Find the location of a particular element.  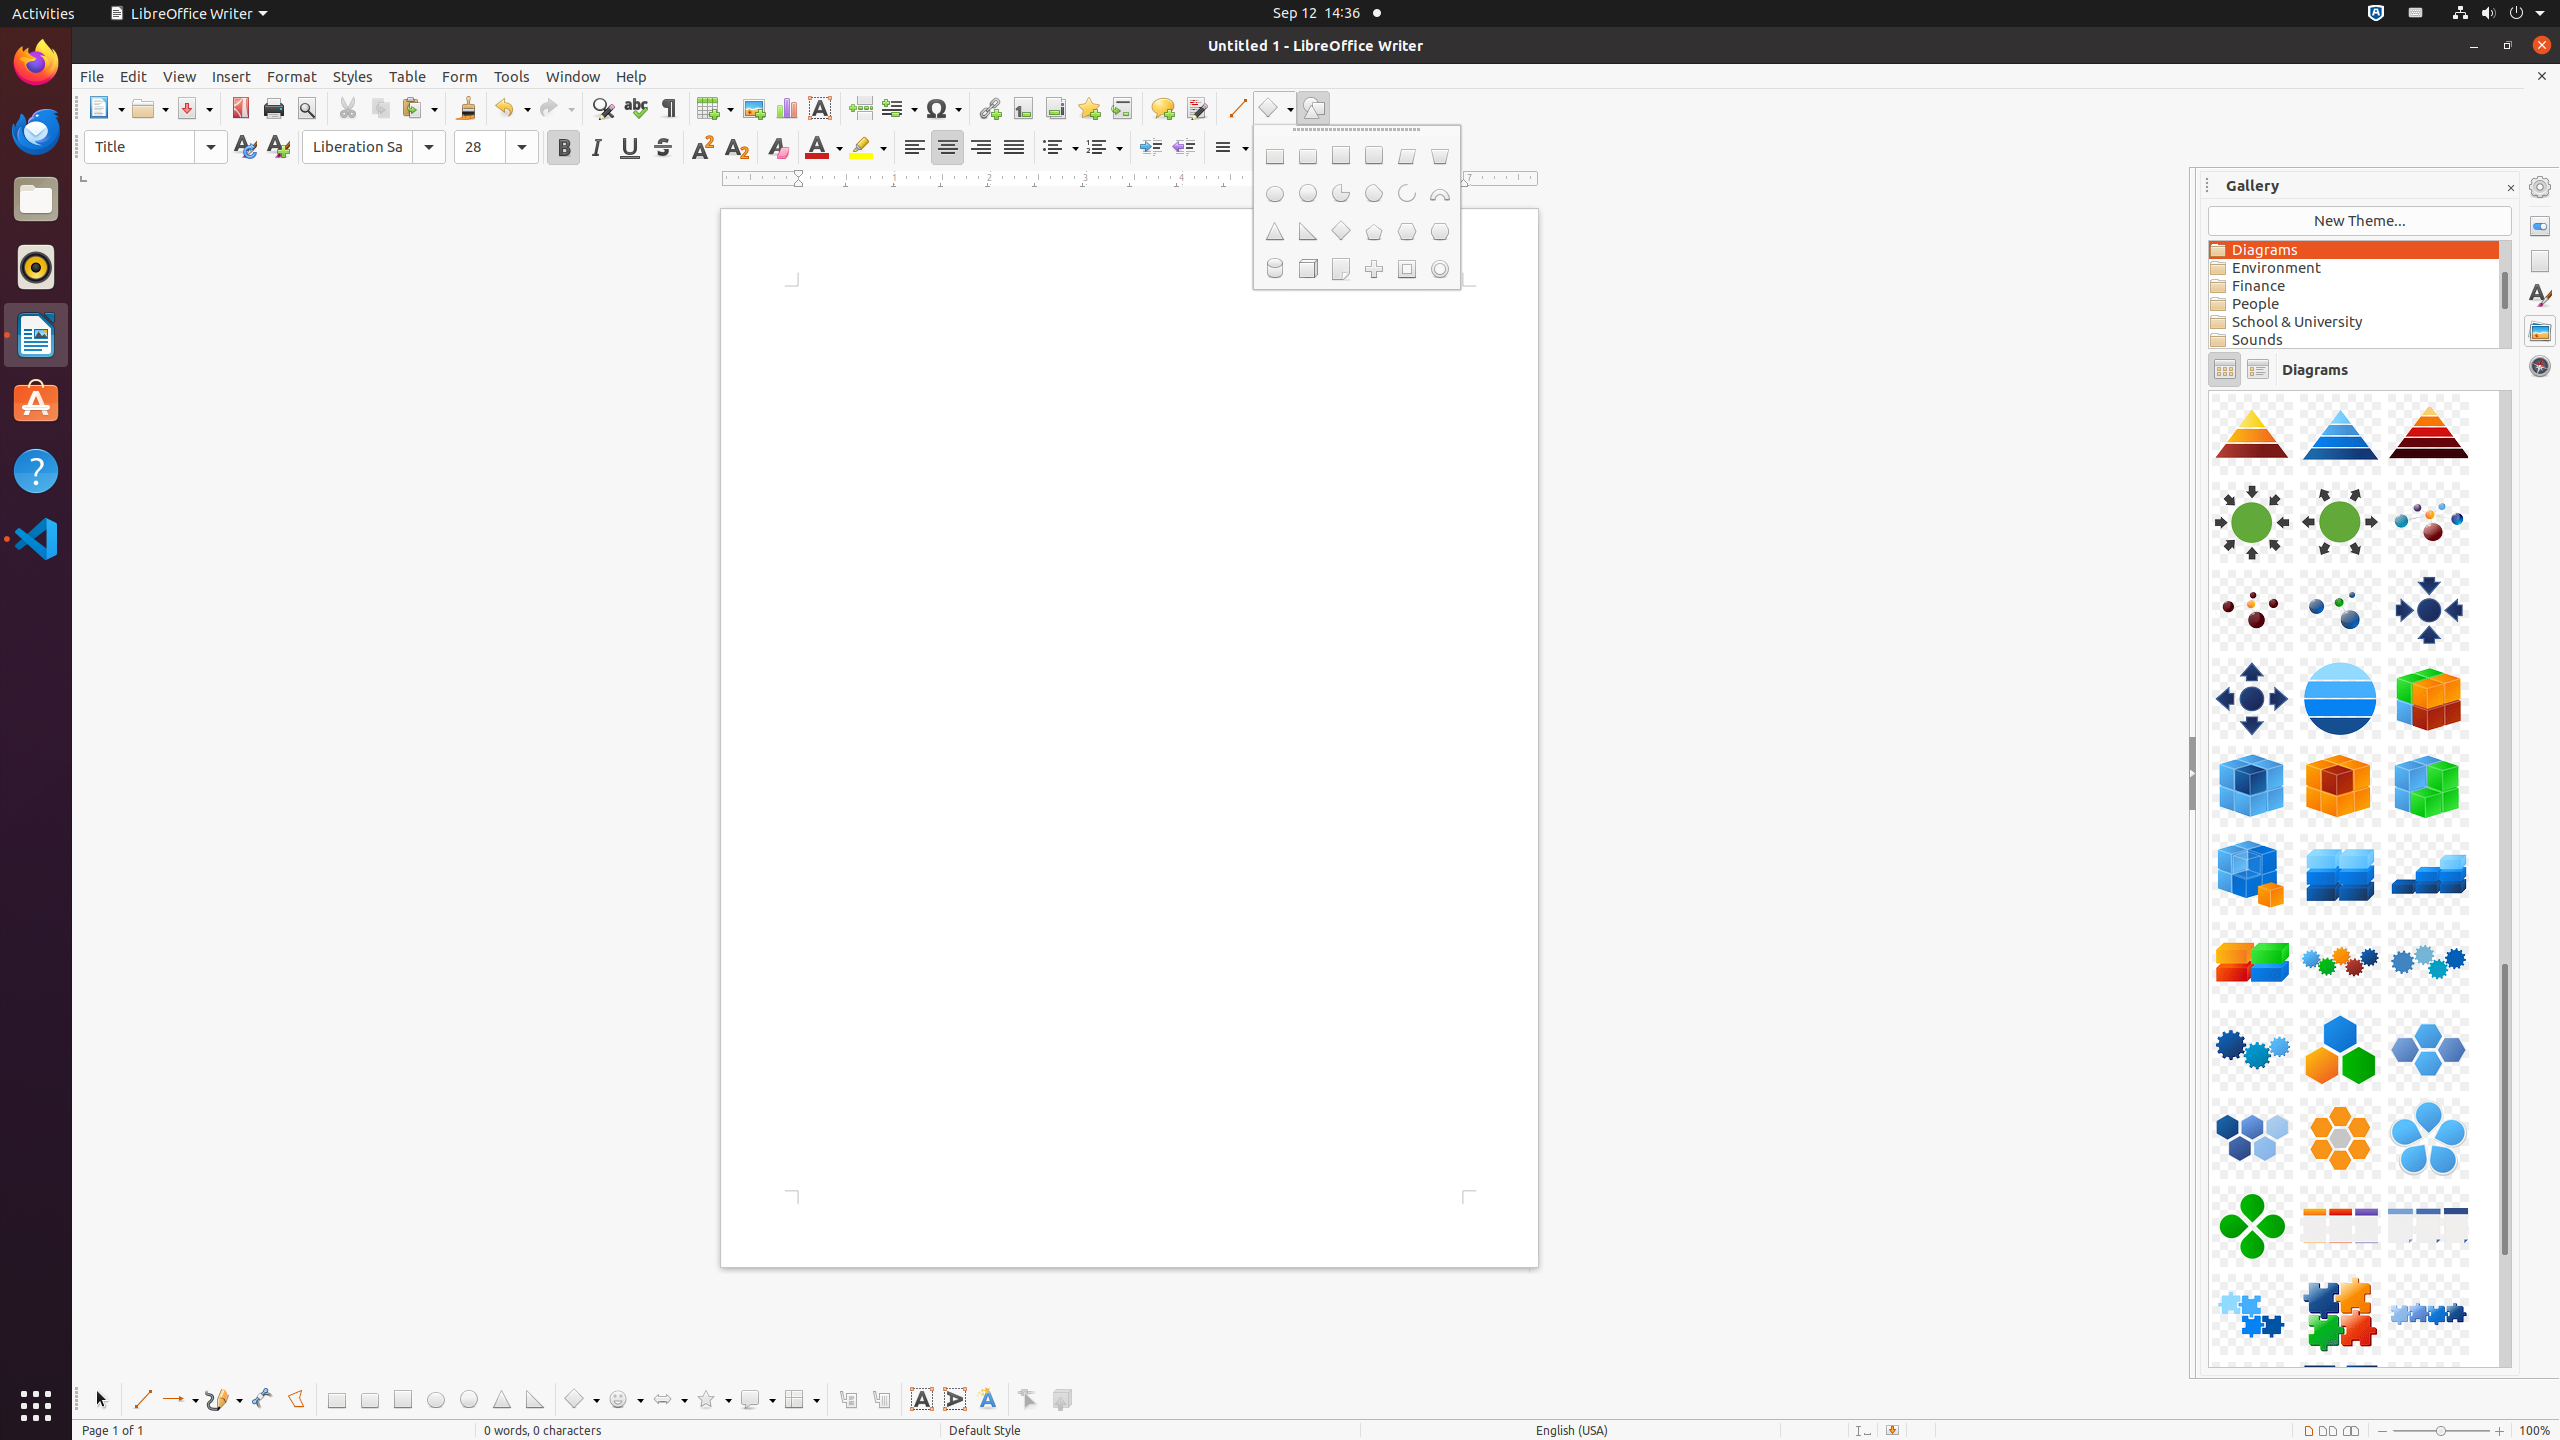

Cube is located at coordinates (1308, 269).